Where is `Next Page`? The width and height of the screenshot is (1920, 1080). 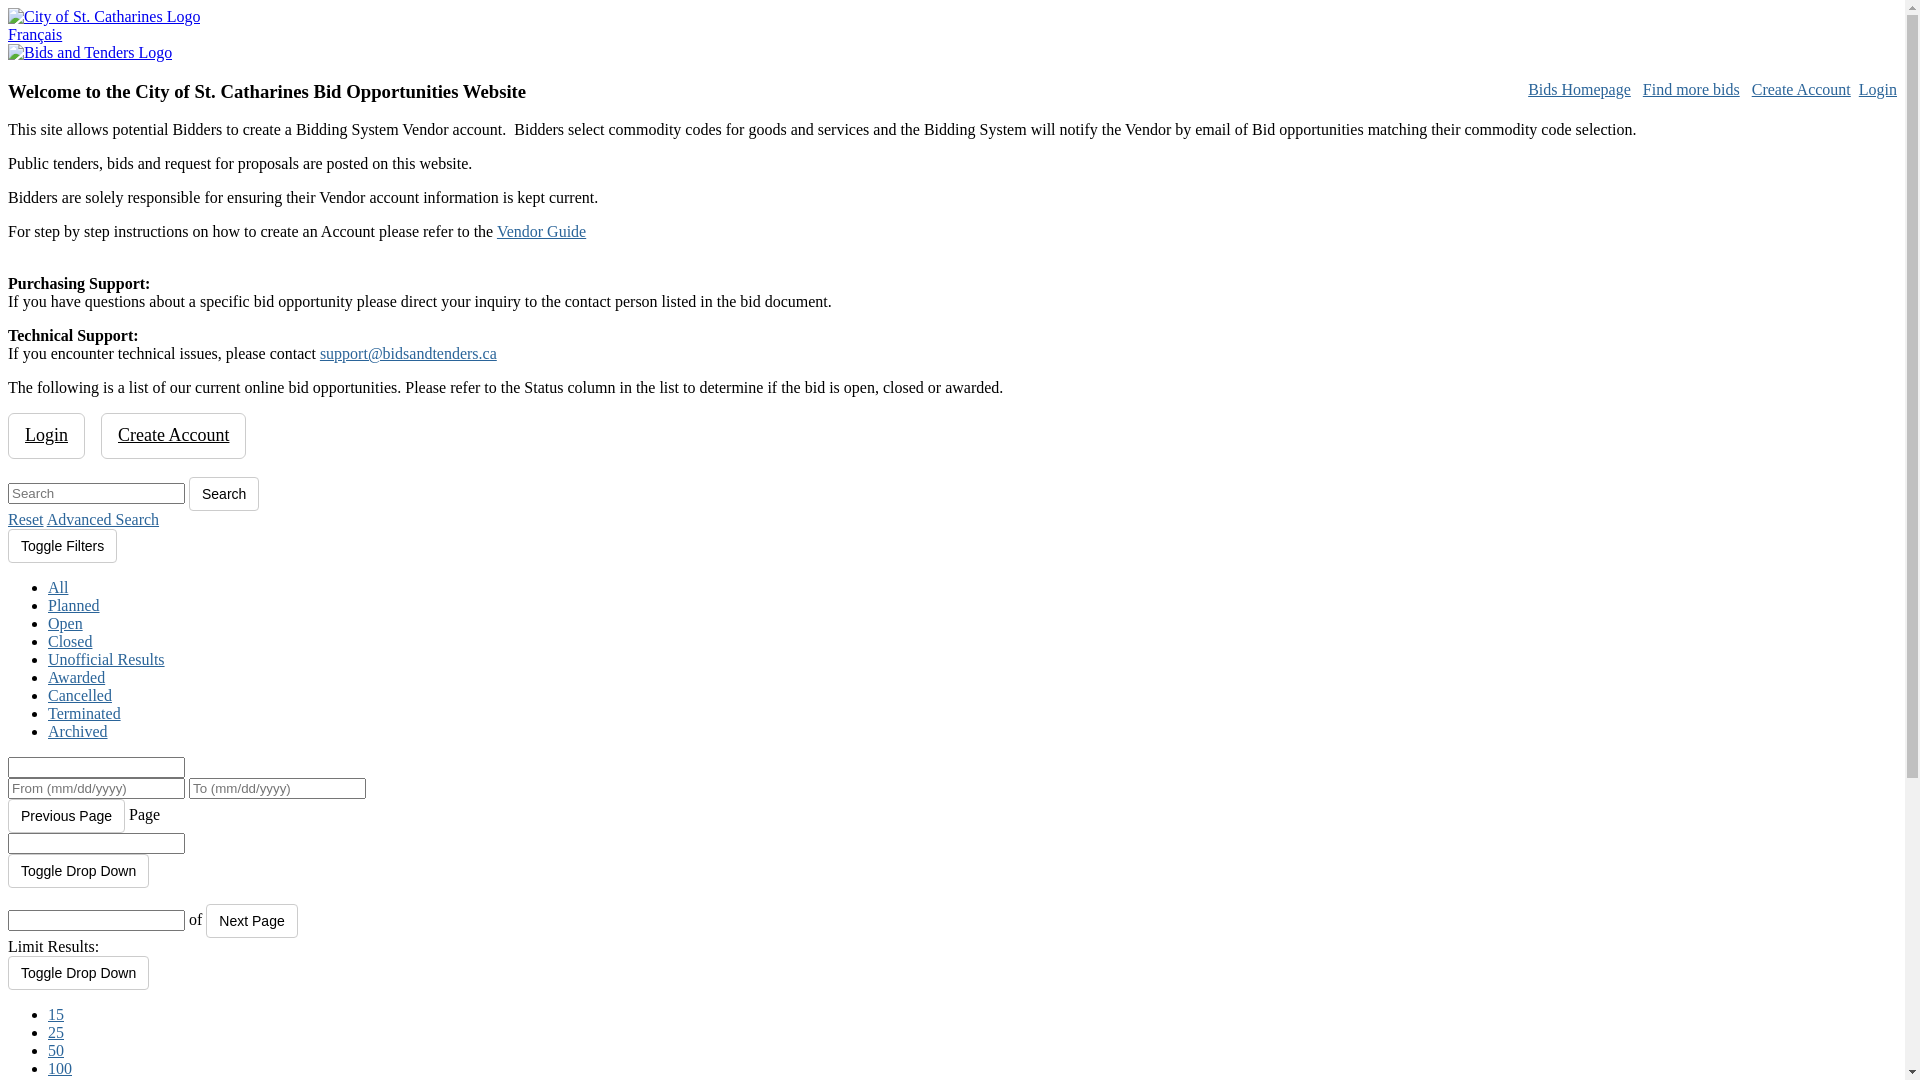
Next Page is located at coordinates (252, 921).